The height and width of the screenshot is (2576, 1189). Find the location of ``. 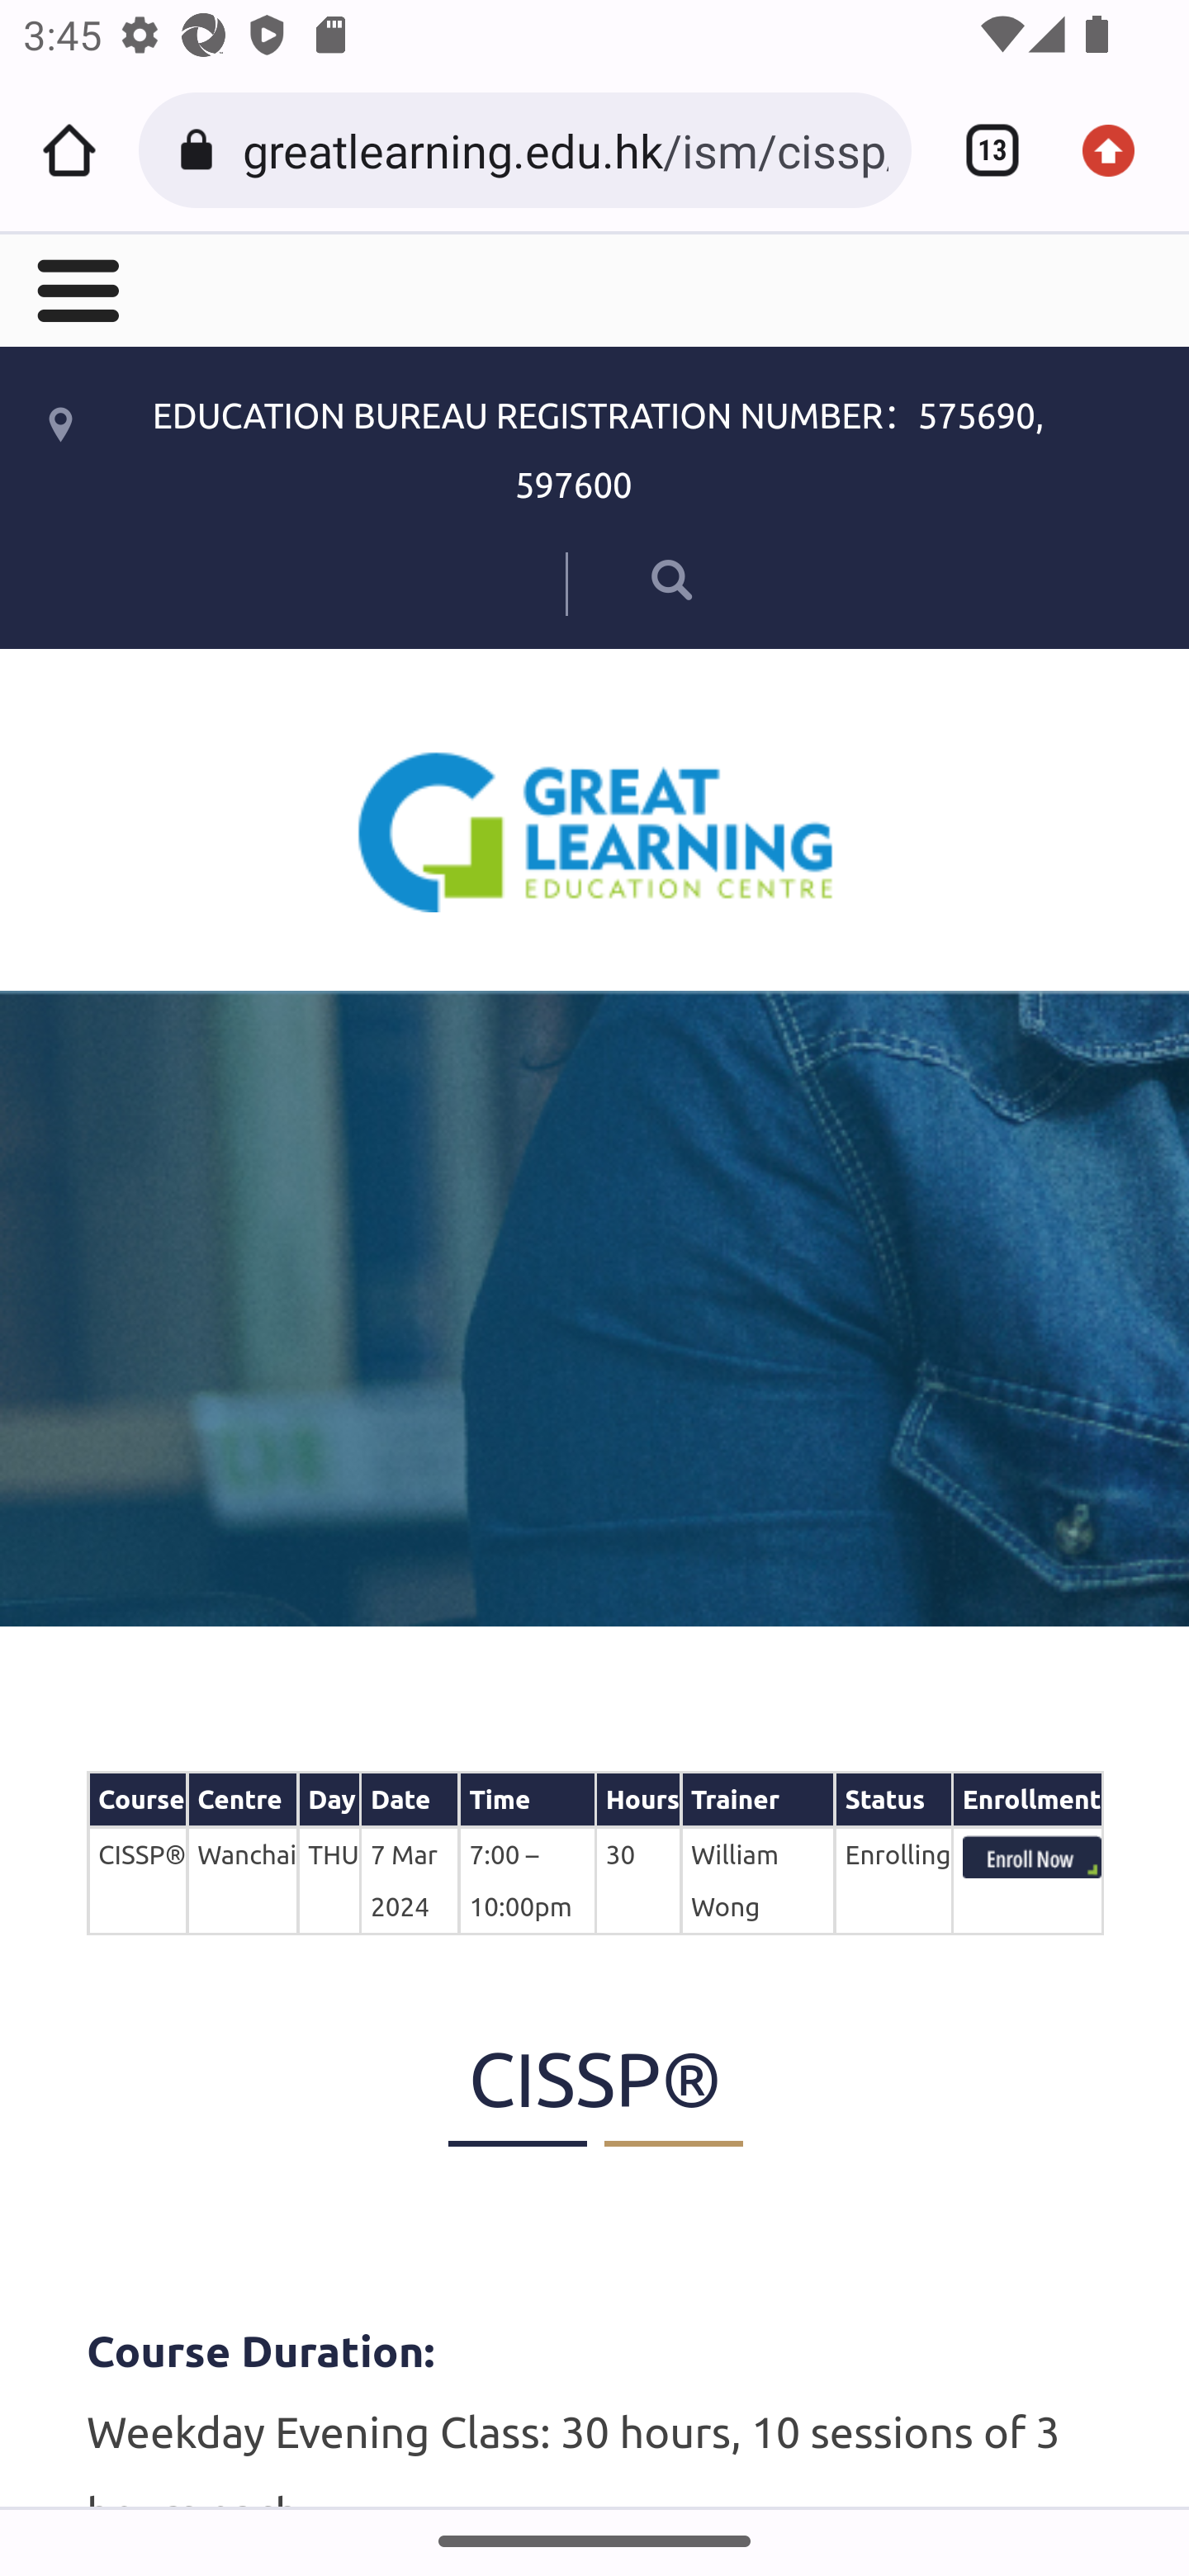

 is located at coordinates (75, 288).